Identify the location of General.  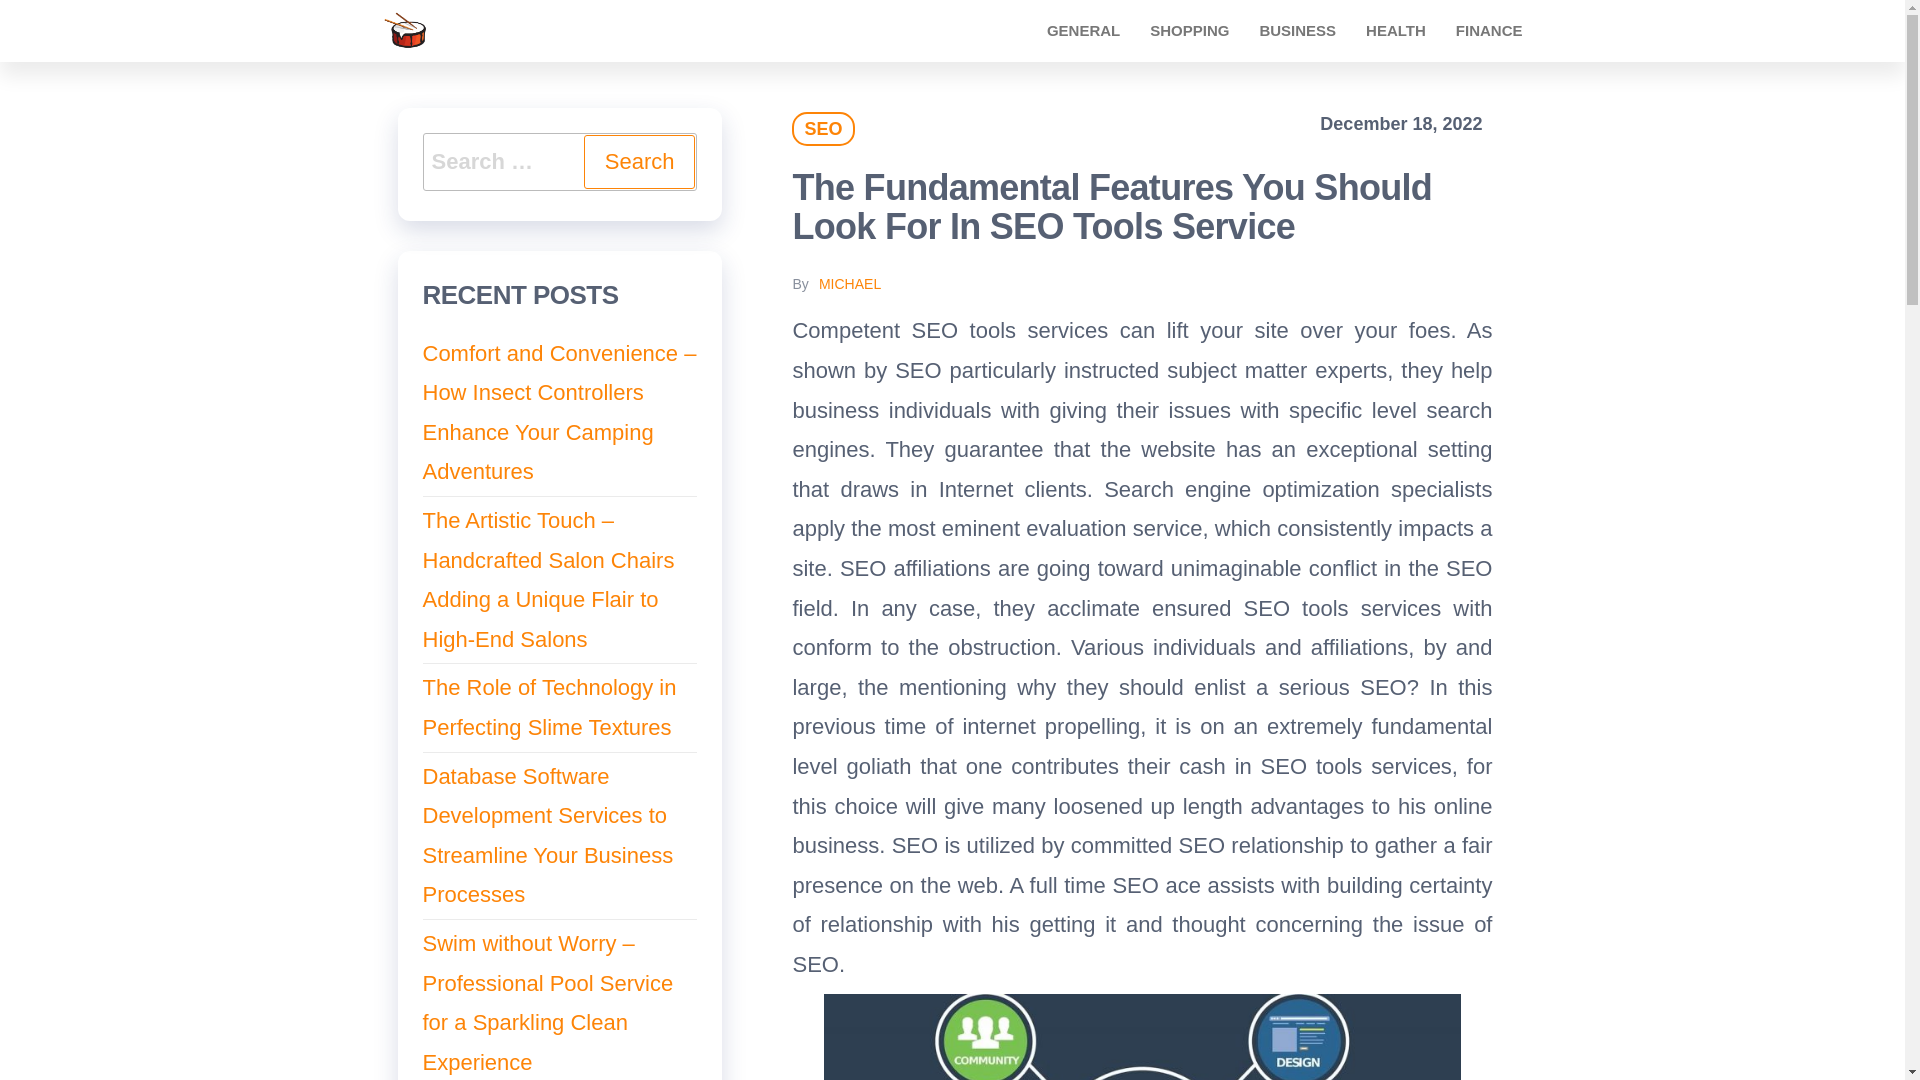
(1083, 30).